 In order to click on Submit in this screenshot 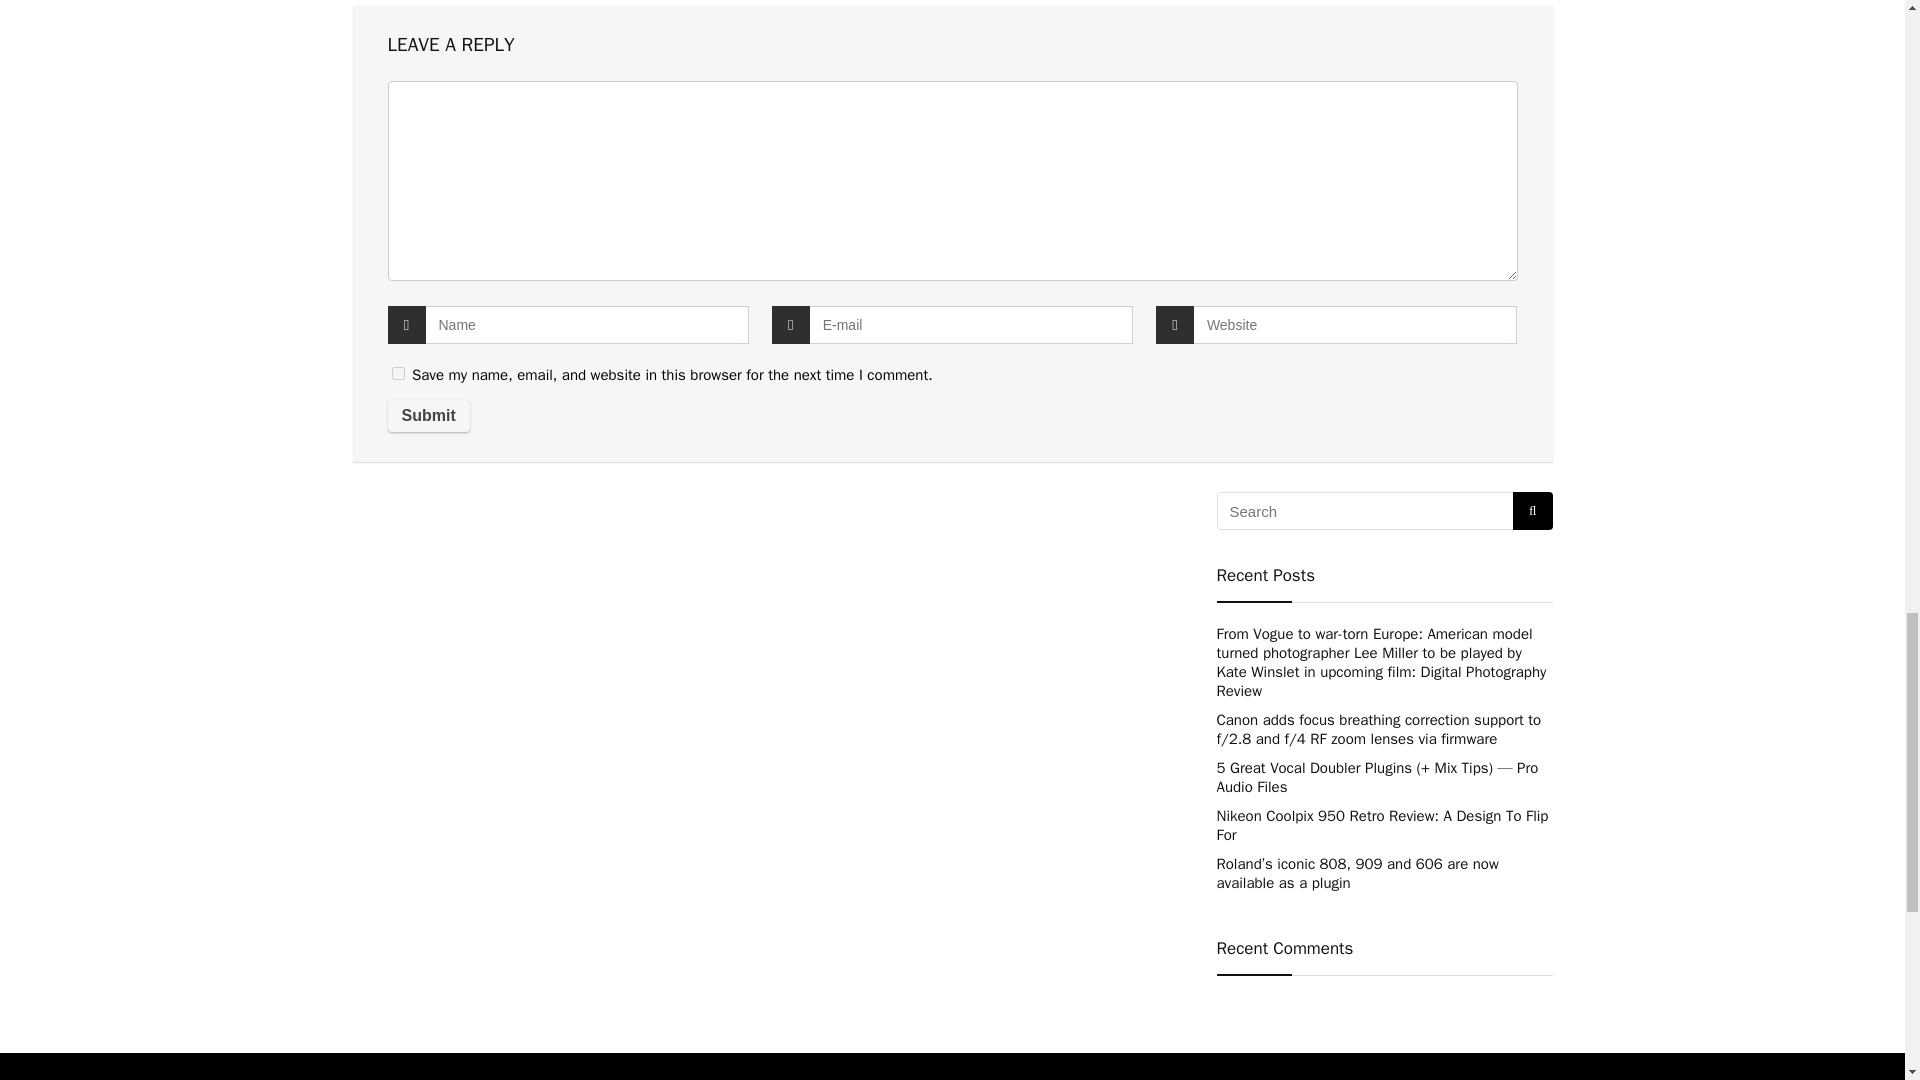, I will do `click(428, 416)`.